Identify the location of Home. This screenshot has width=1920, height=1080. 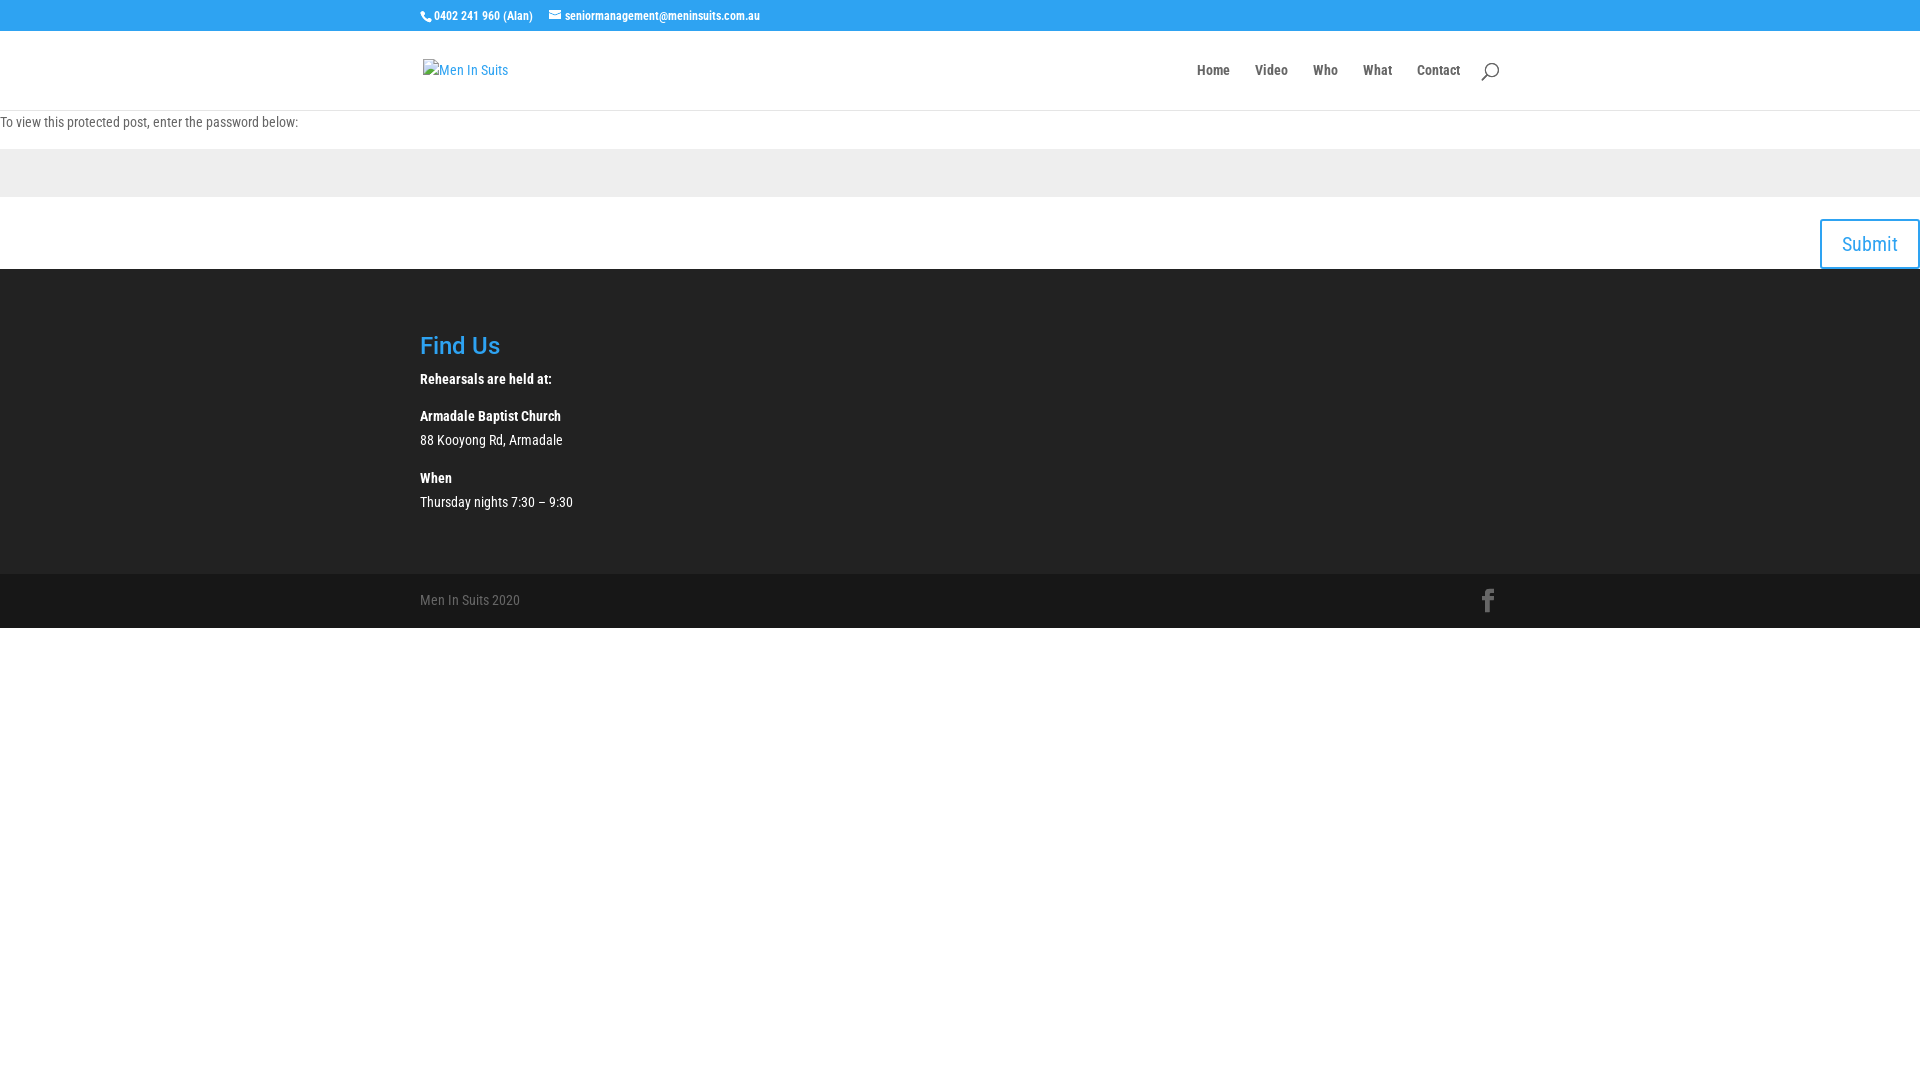
(1214, 86).